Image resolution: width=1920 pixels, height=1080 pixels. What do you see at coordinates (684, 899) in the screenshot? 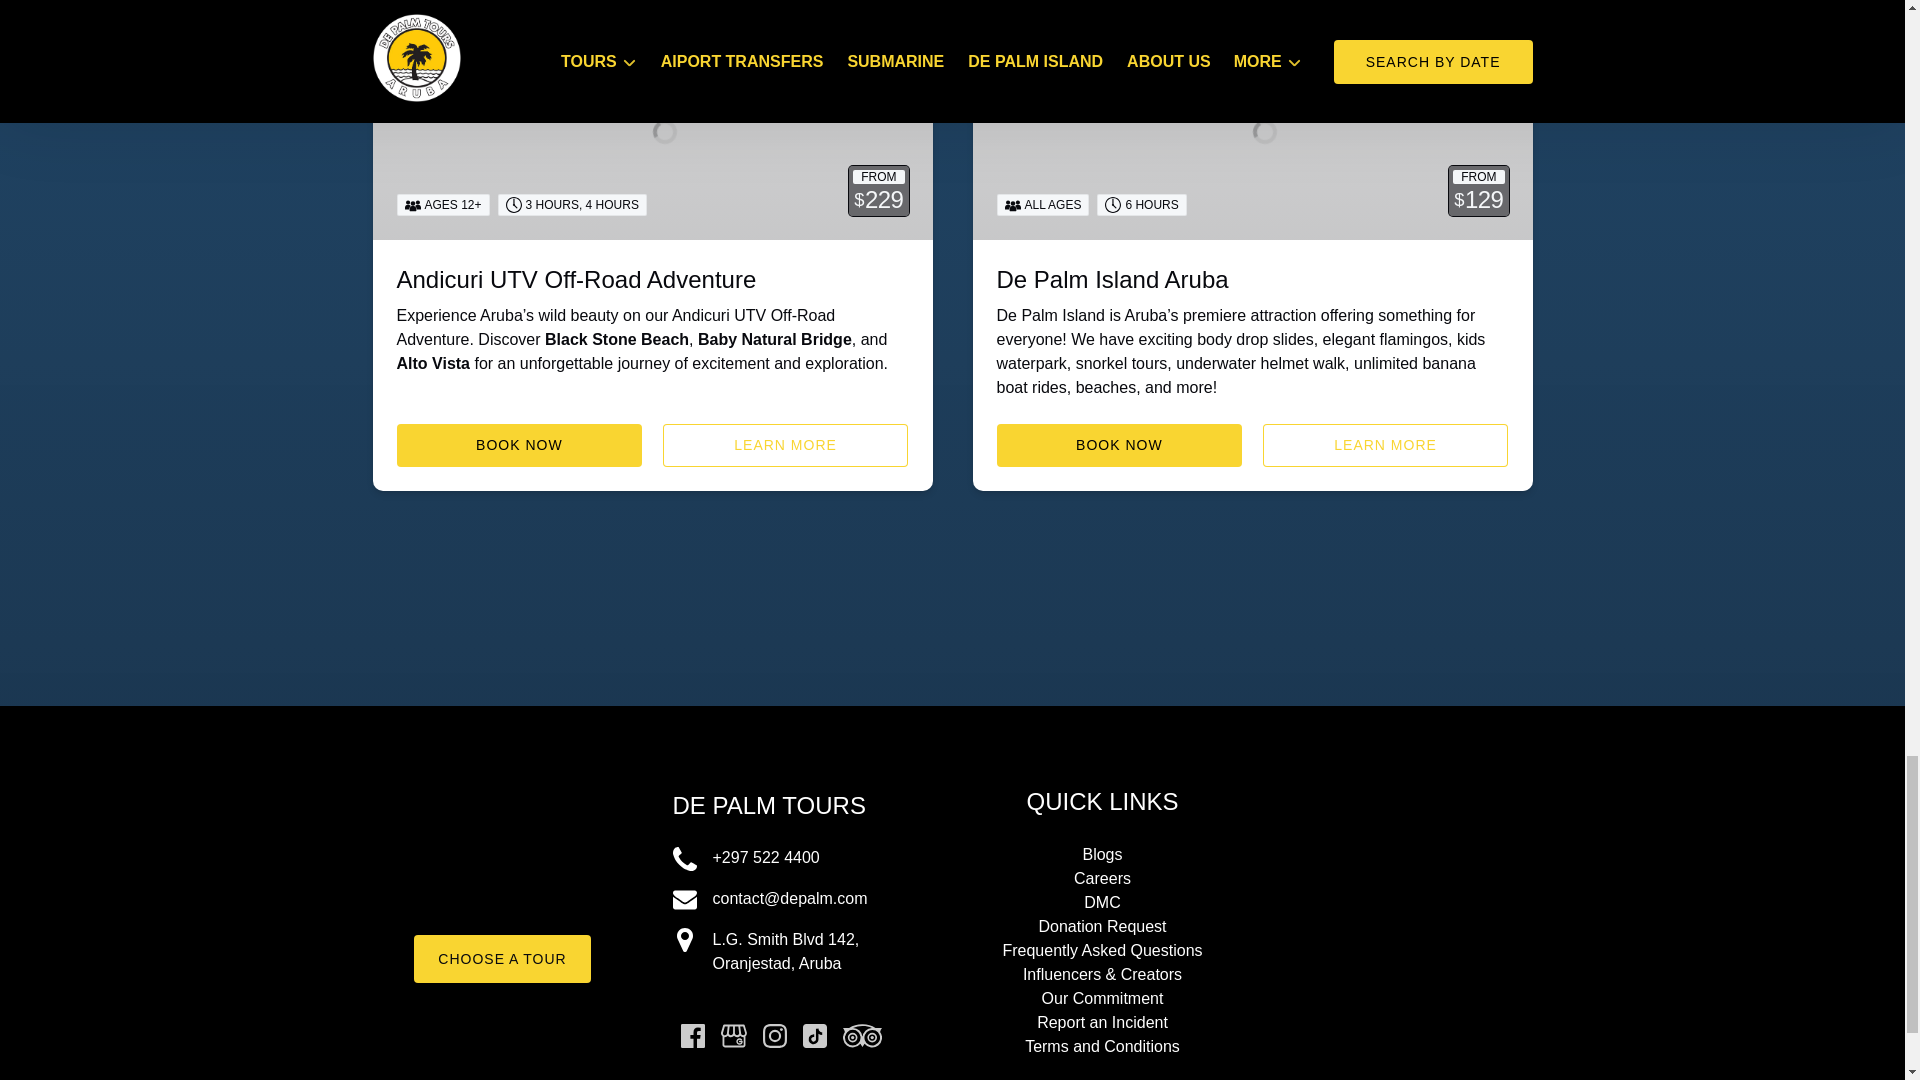
I see `Envelope` at bounding box center [684, 899].